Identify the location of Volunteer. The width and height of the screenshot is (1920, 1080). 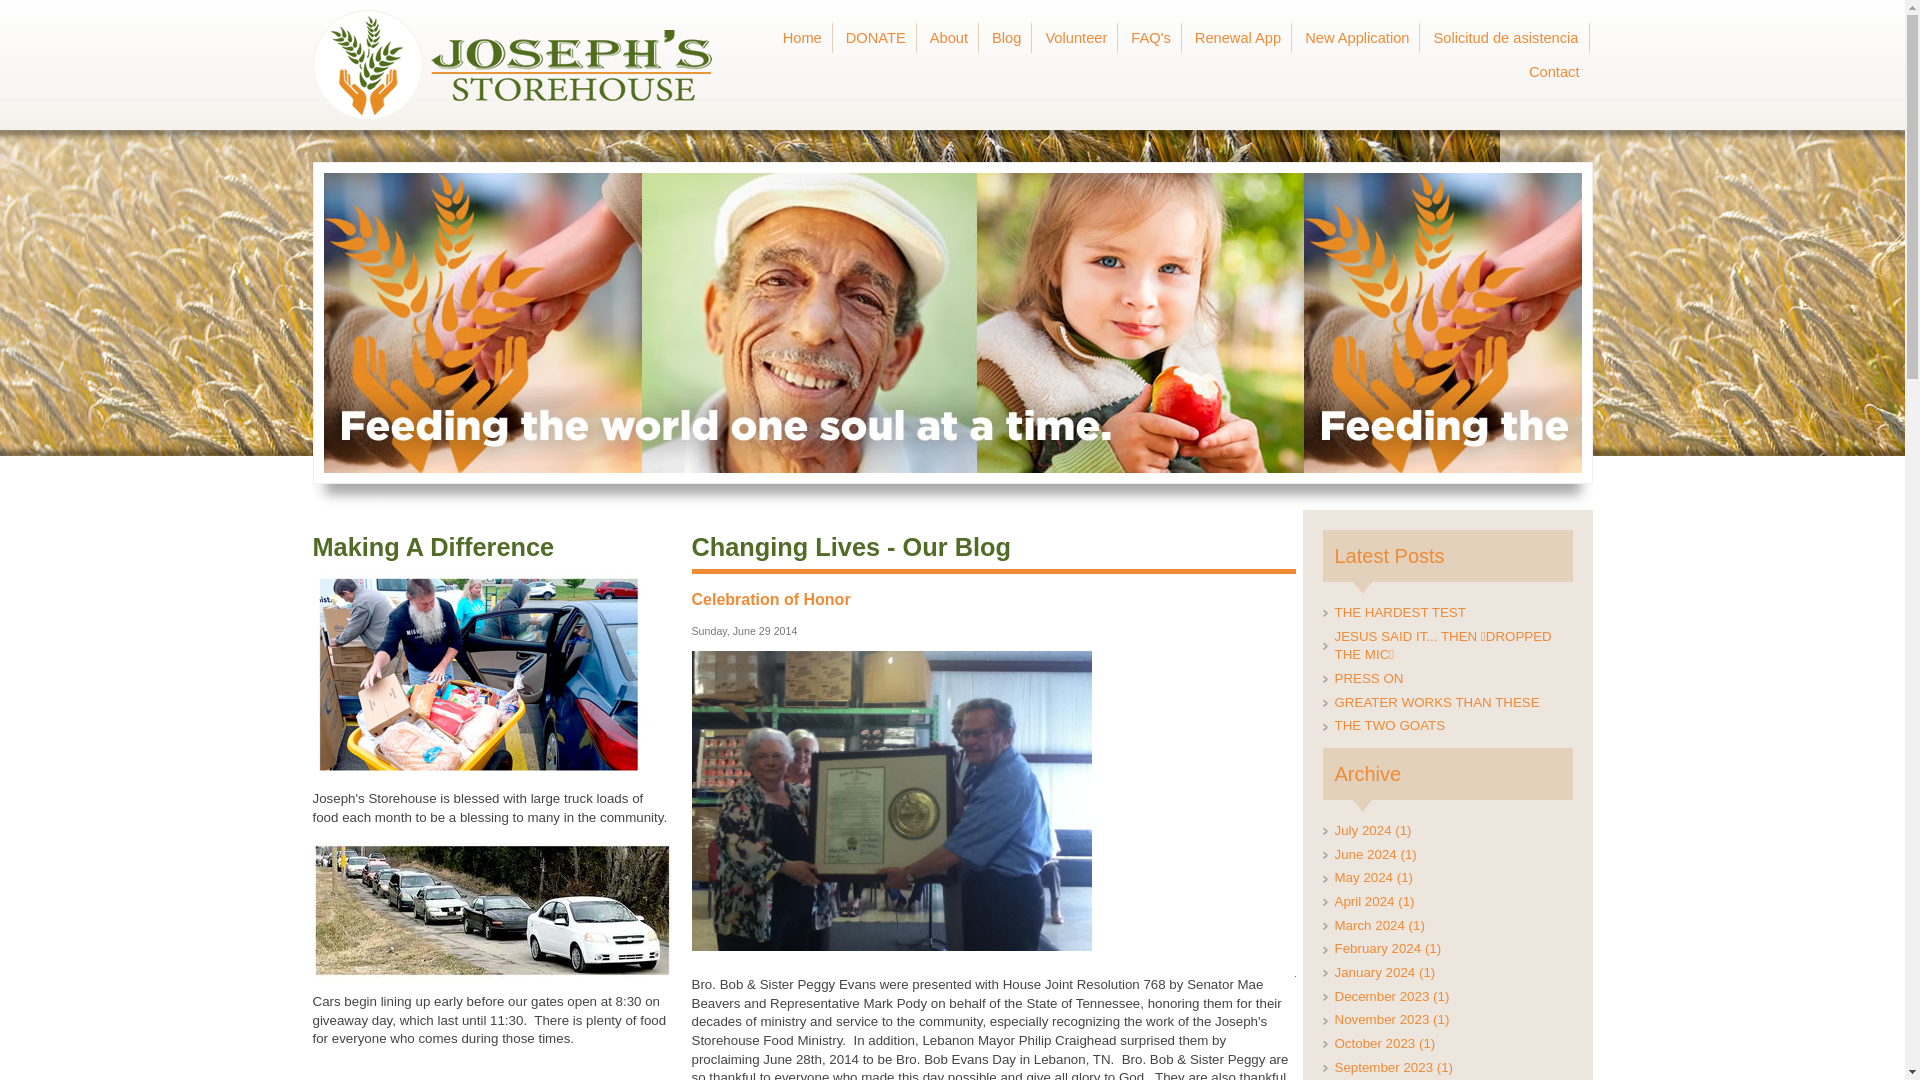
(1076, 38).